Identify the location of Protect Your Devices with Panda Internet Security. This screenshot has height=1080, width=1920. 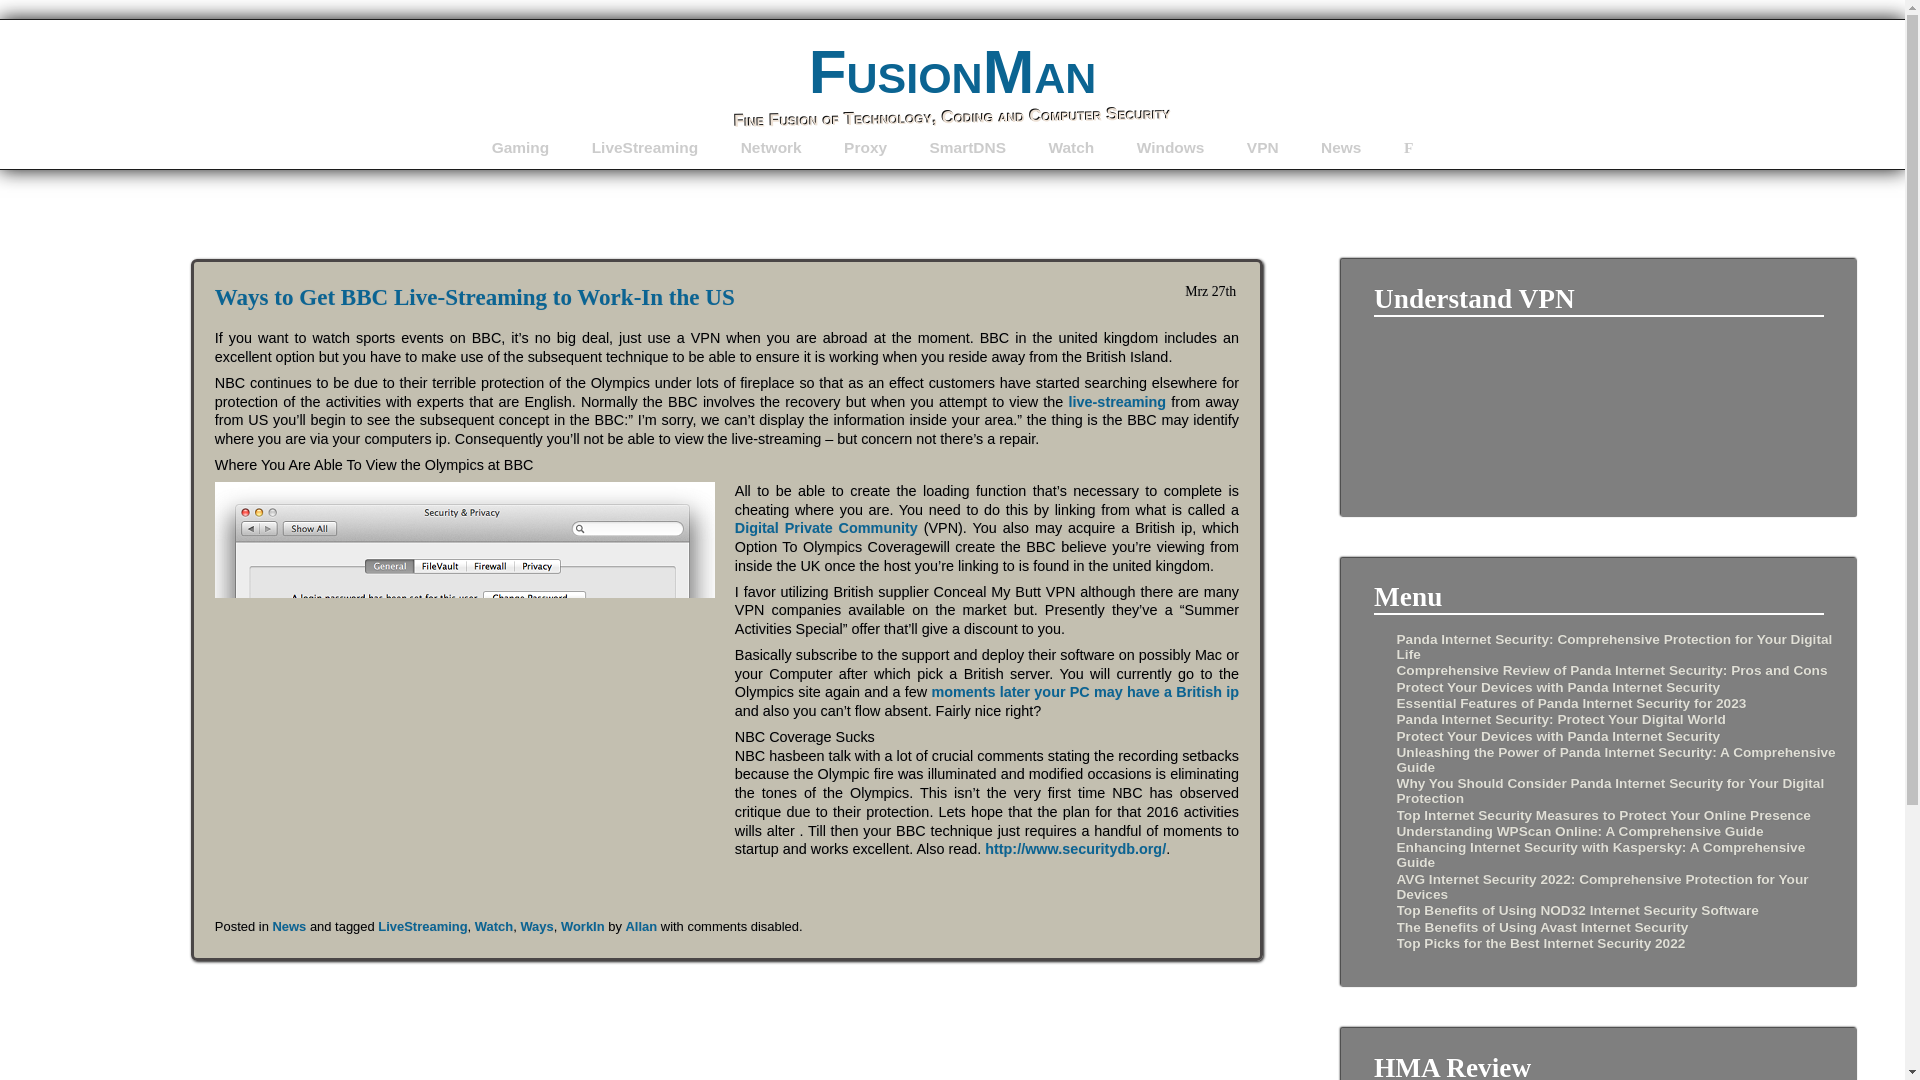
(1558, 736).